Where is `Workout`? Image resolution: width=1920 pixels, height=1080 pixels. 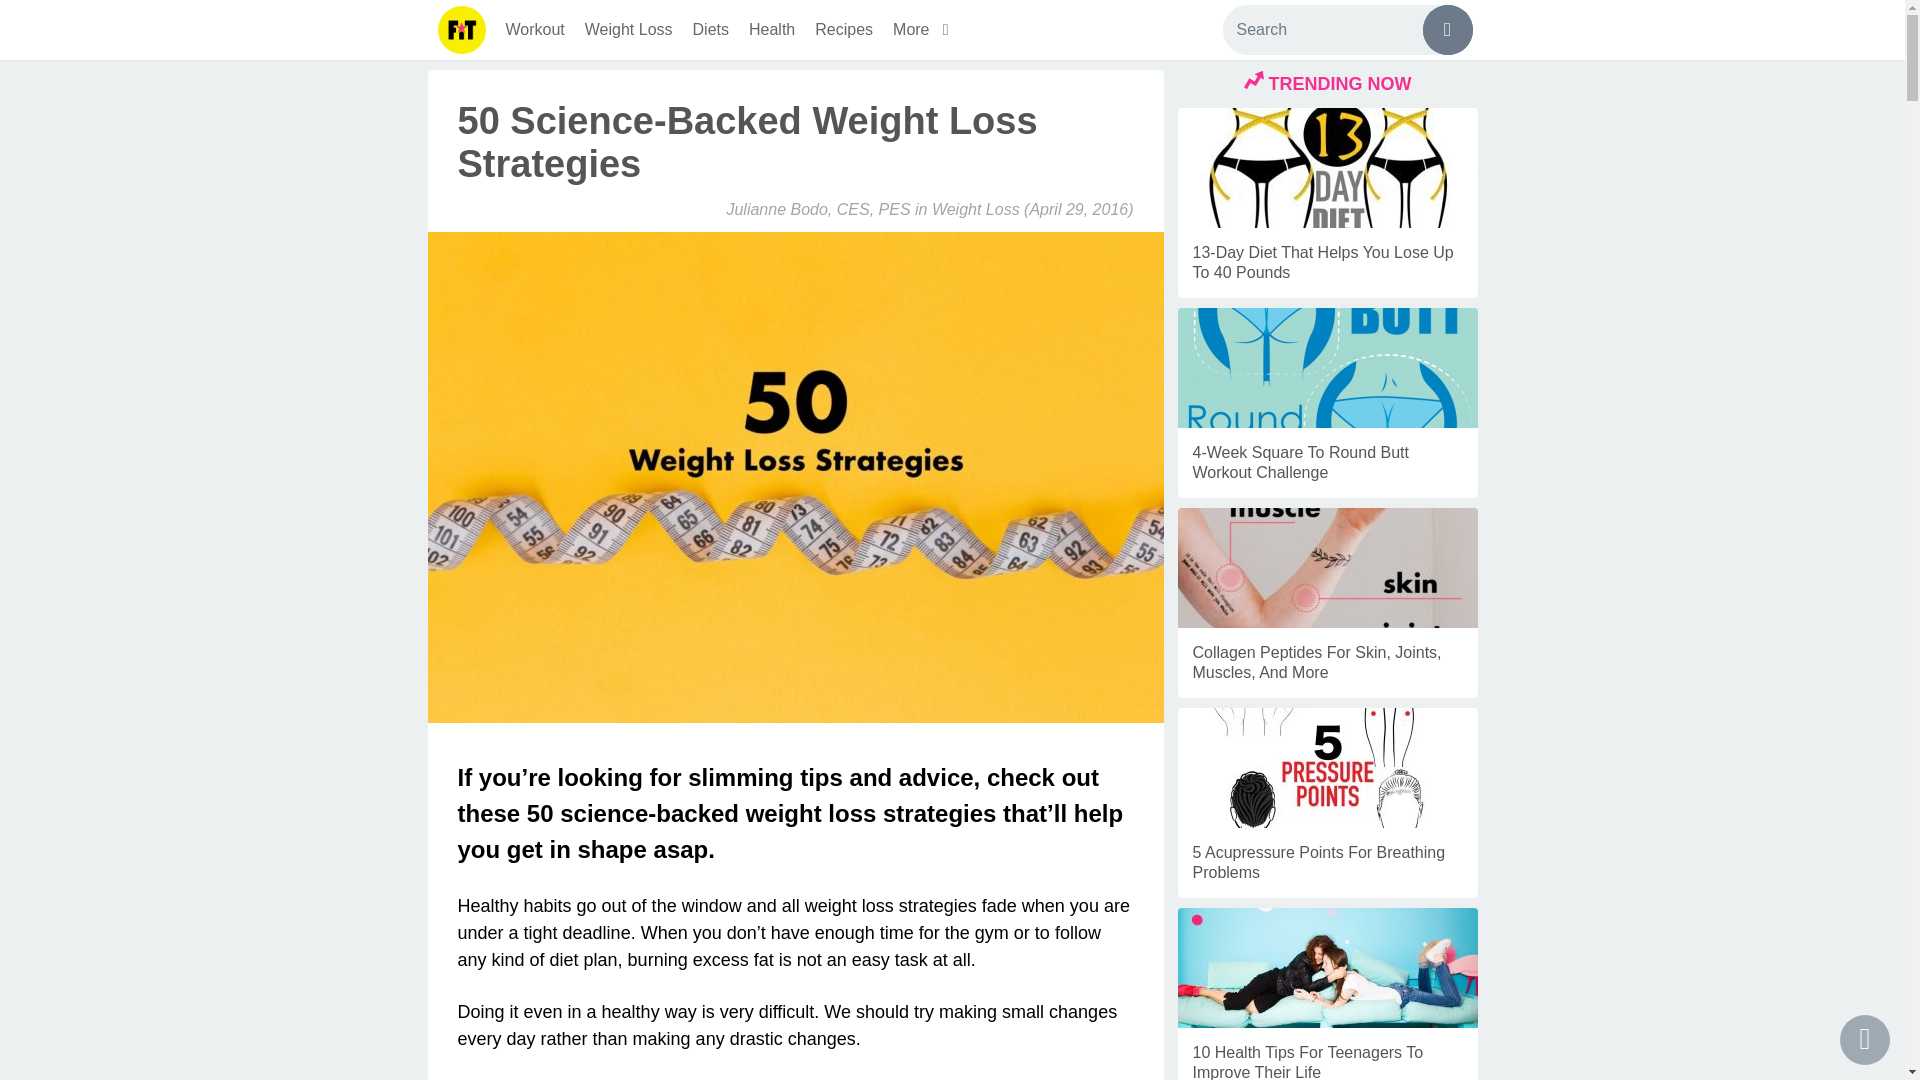
Workout is located at coordinates (534, 30).